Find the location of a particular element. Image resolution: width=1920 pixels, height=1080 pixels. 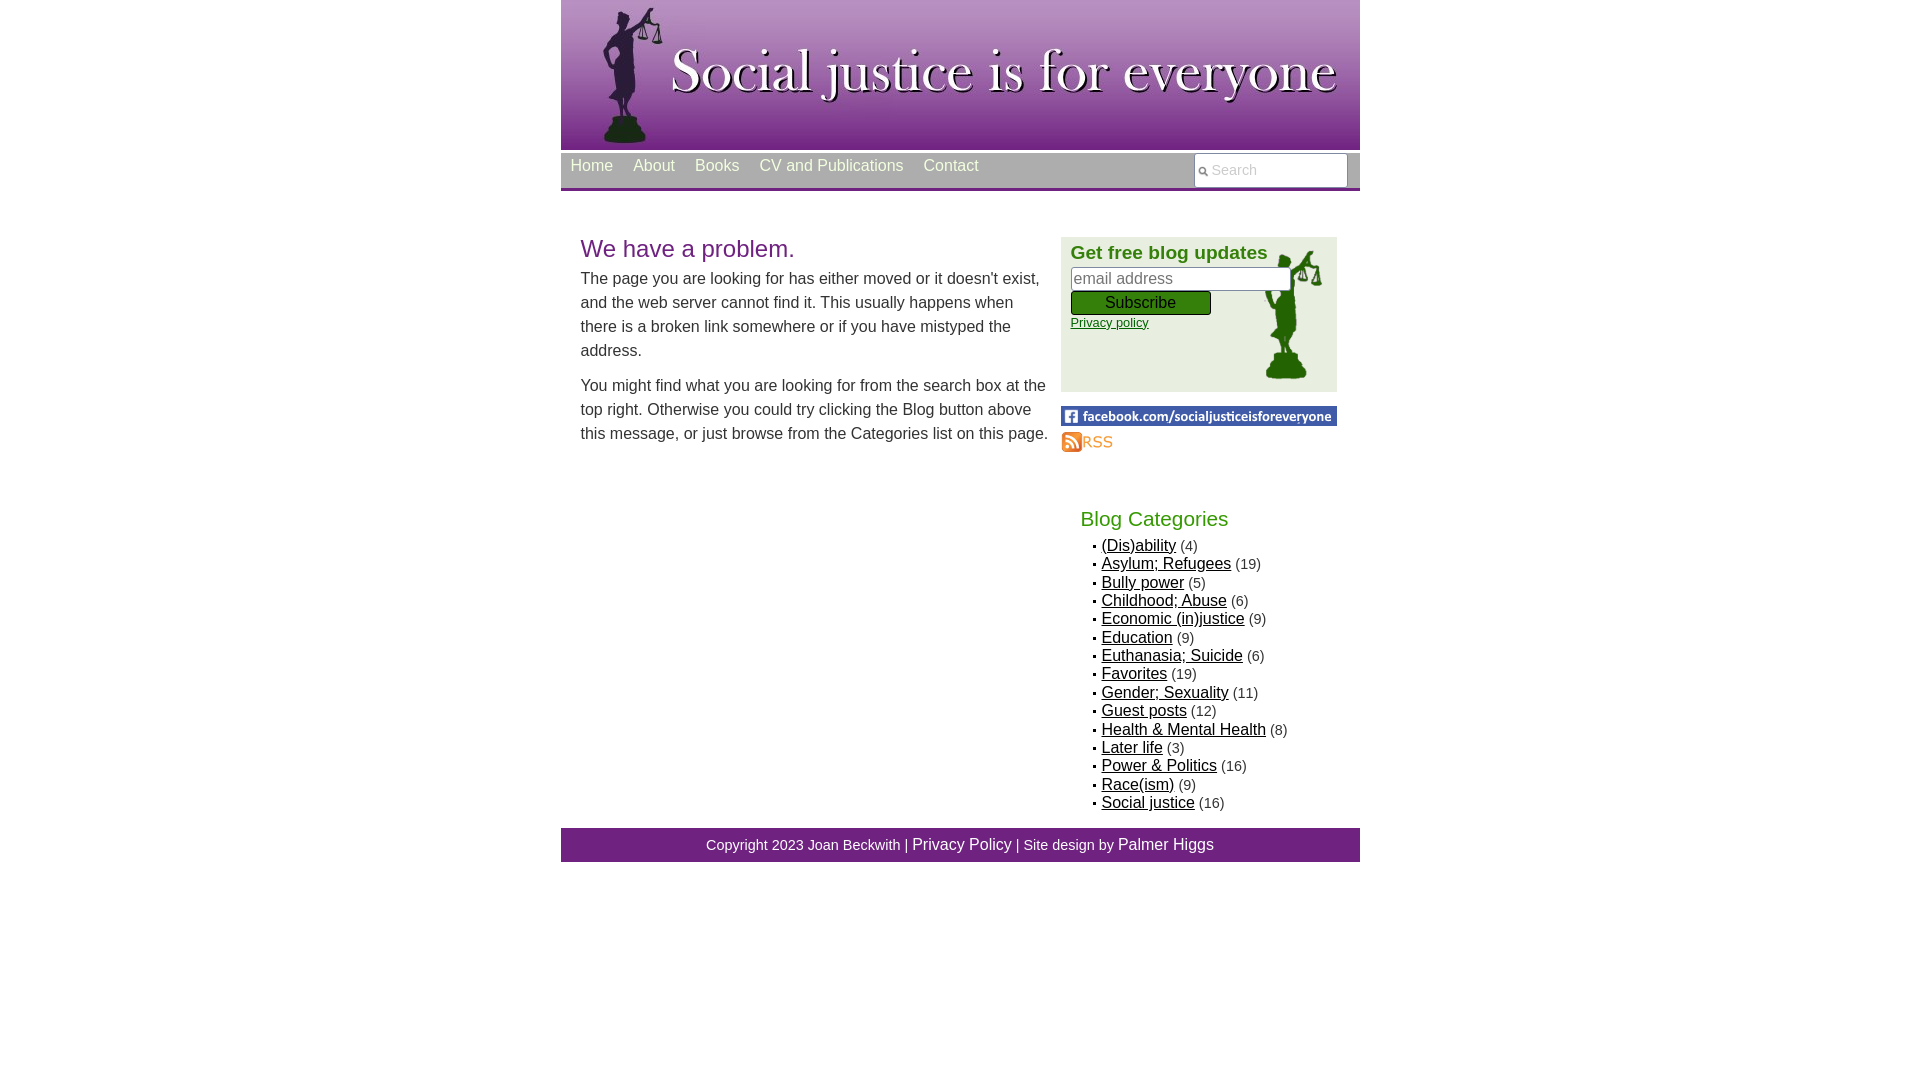

Power & Politics is located at coordinates (1160, 766).